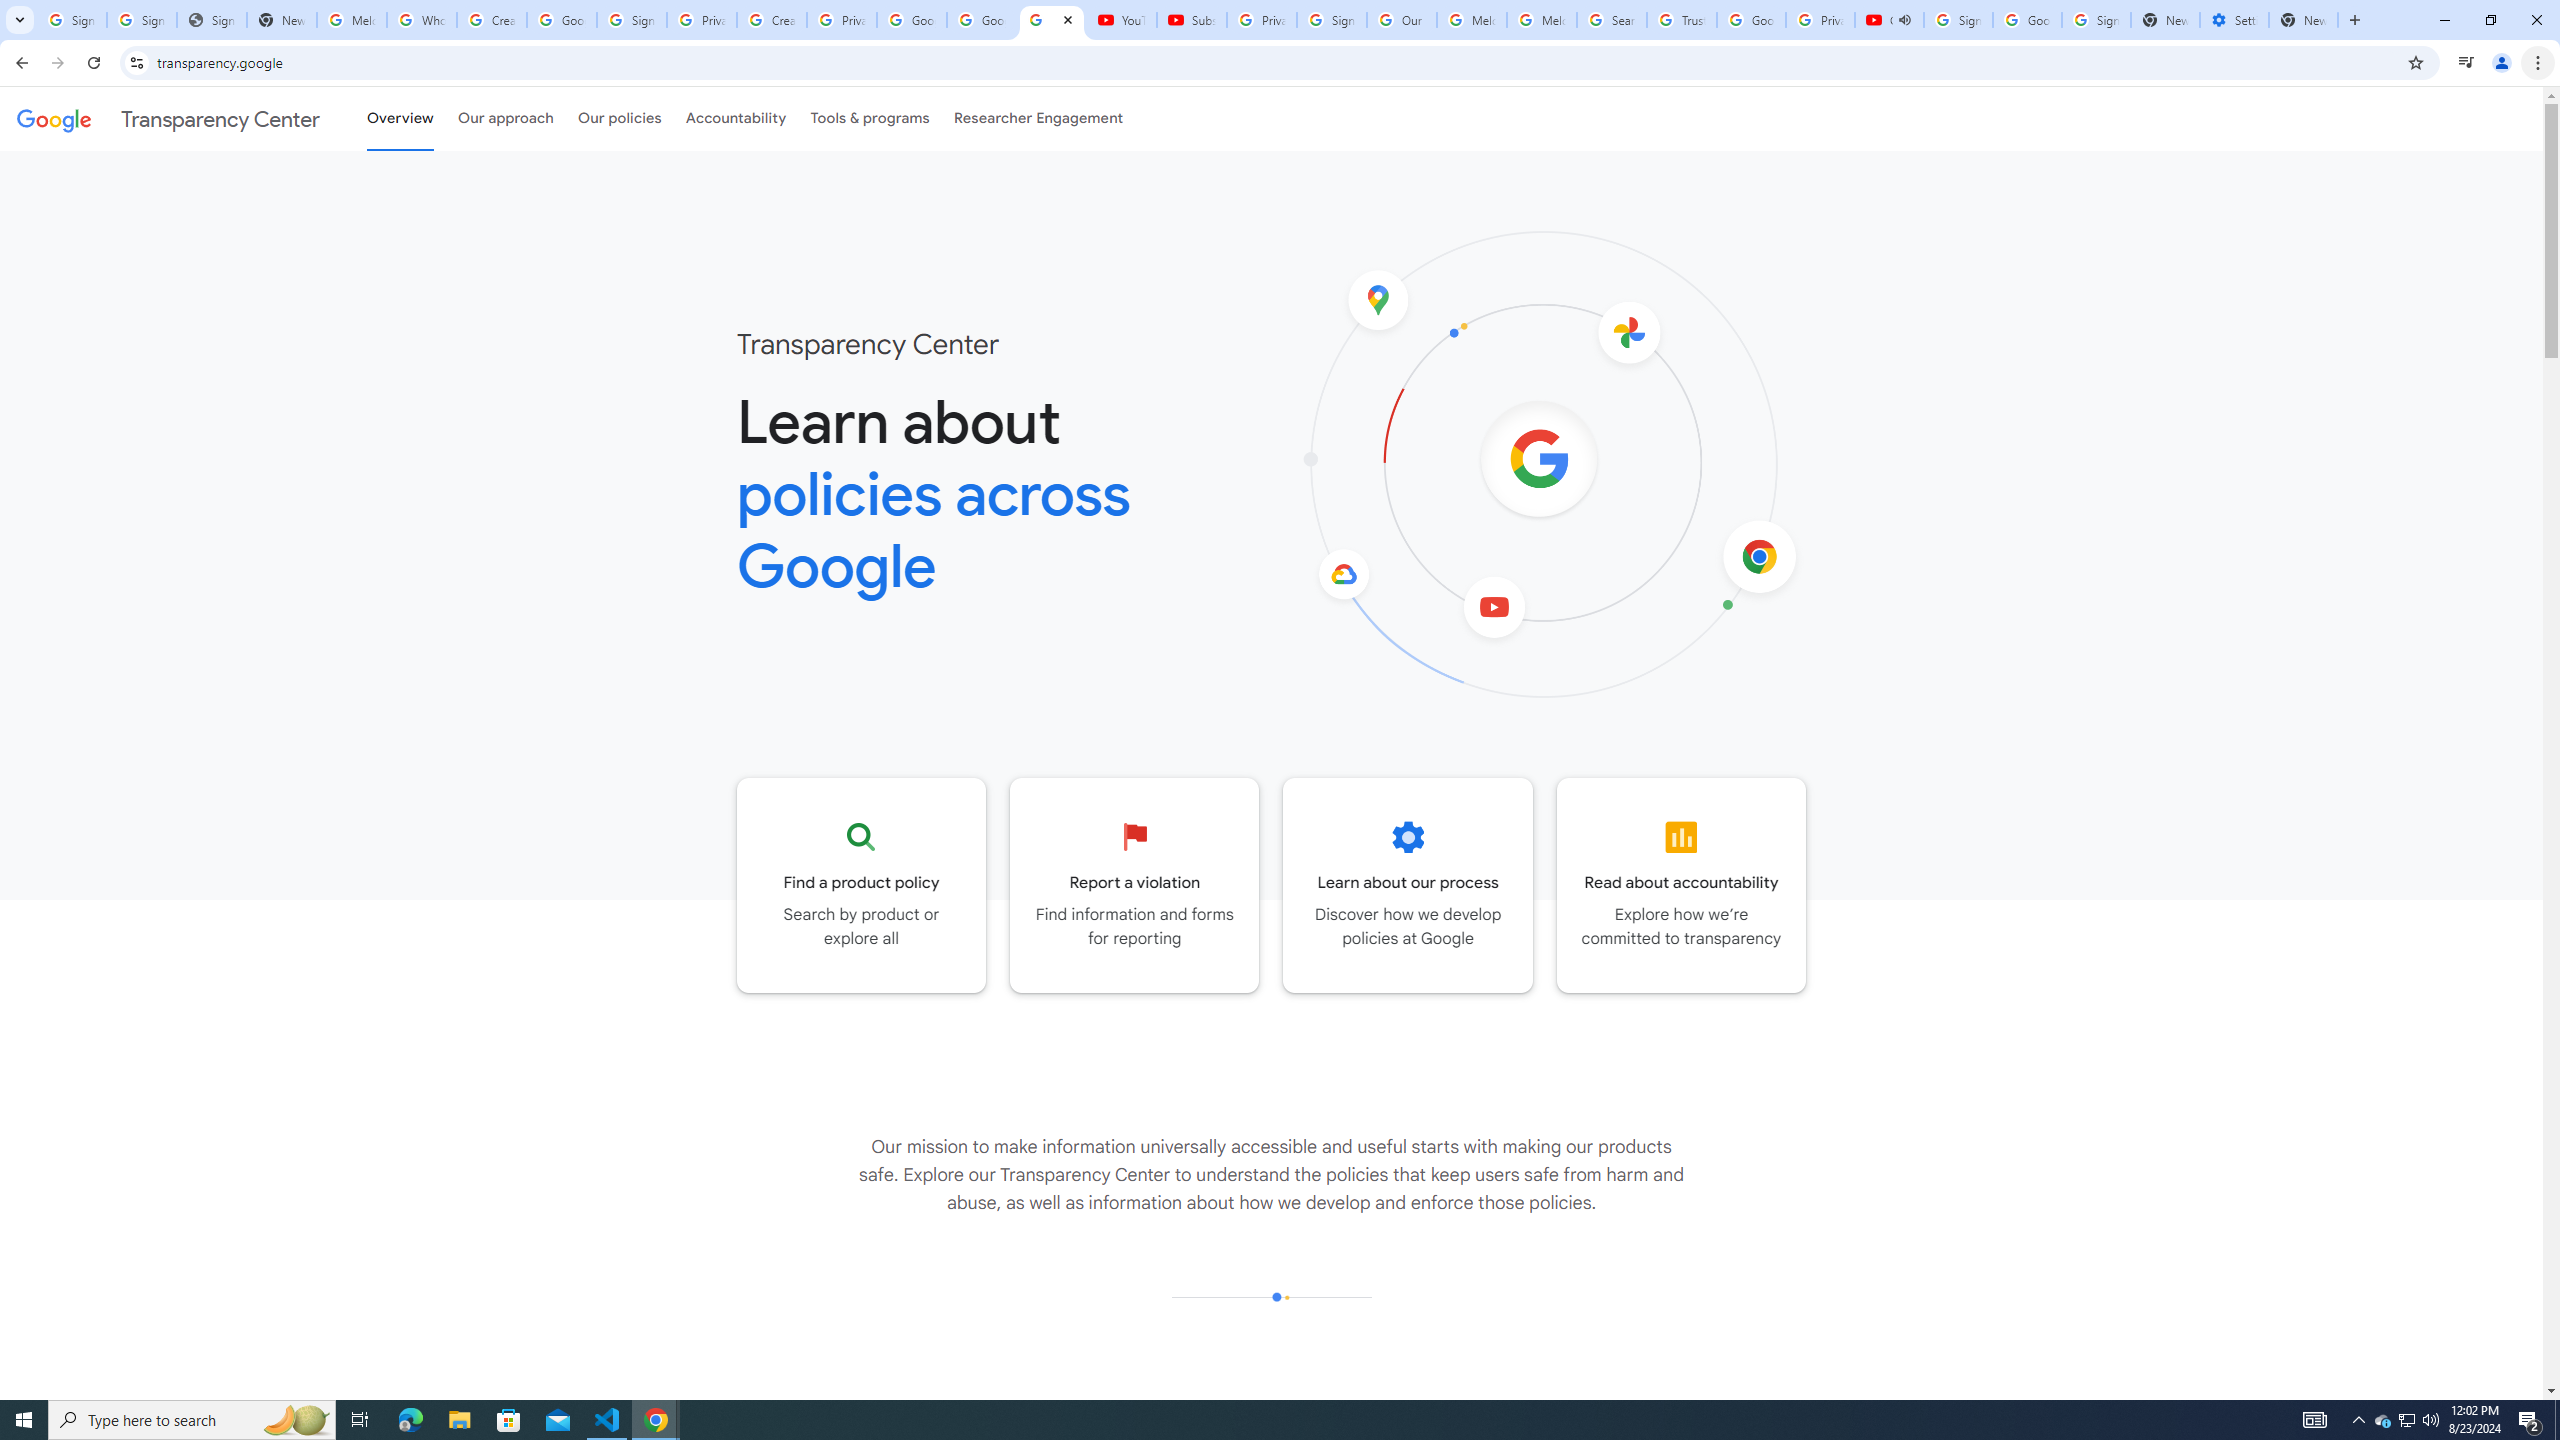 The image size is (2560, 1440). What do you see at coordinates (168, 118) in the screenshot?
I see `Transparency Center` at bounding box center [168, 118].